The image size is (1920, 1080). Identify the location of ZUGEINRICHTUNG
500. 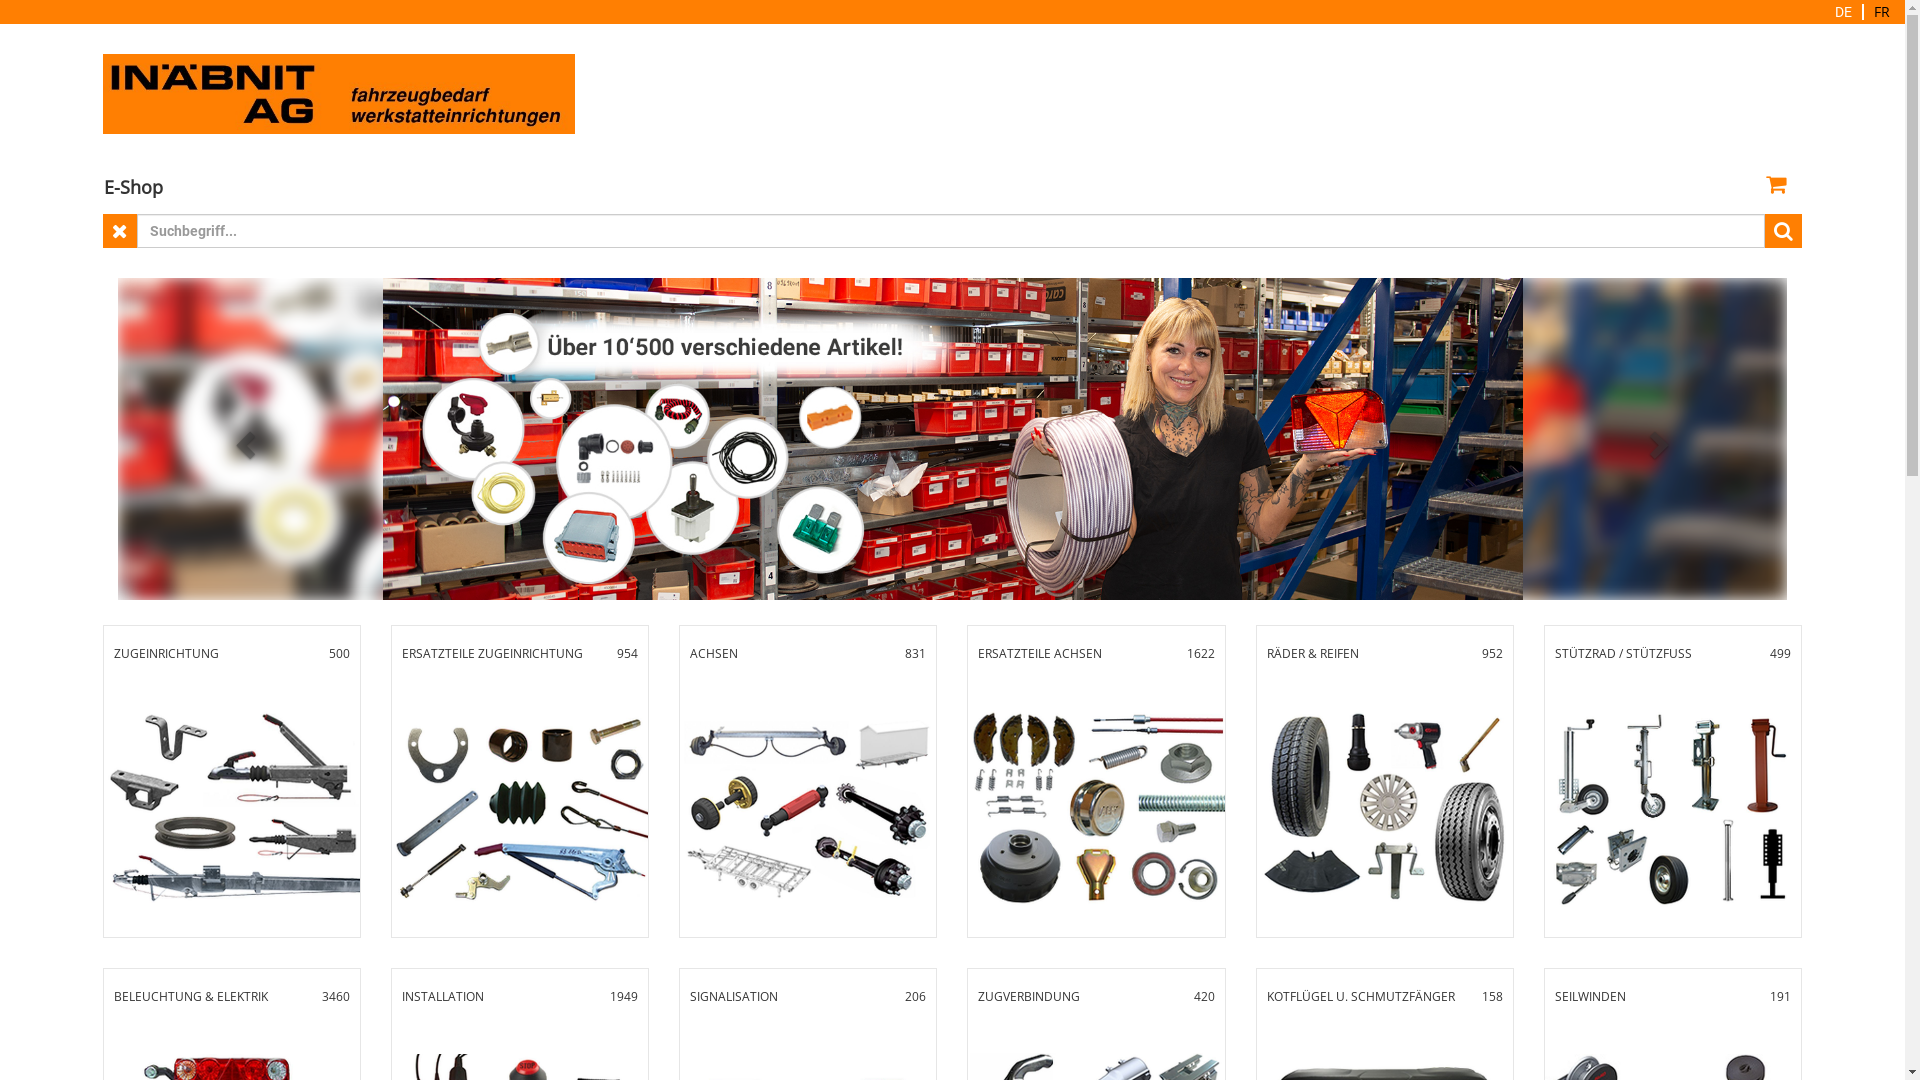
(232, 782).